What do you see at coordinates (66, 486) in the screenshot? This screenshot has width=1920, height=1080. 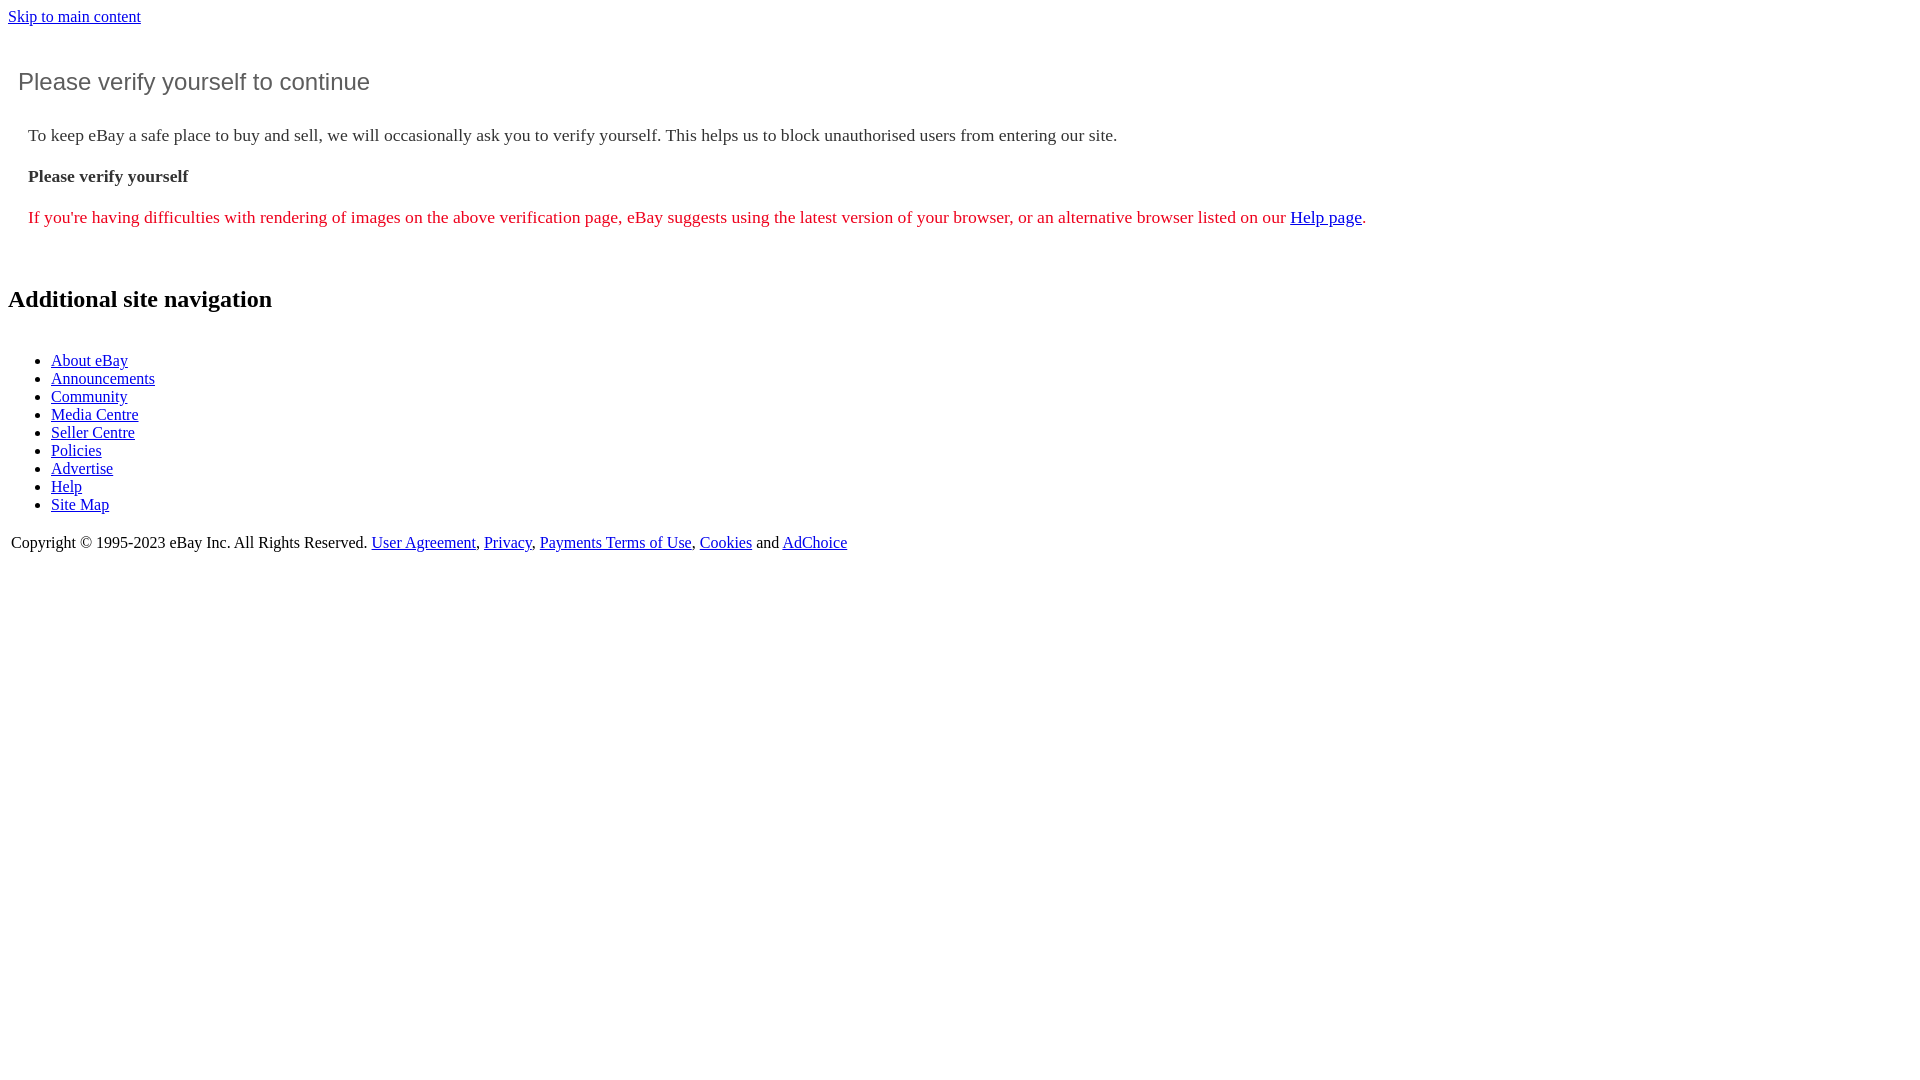 I see `Help` at bounding box center [66, 486].